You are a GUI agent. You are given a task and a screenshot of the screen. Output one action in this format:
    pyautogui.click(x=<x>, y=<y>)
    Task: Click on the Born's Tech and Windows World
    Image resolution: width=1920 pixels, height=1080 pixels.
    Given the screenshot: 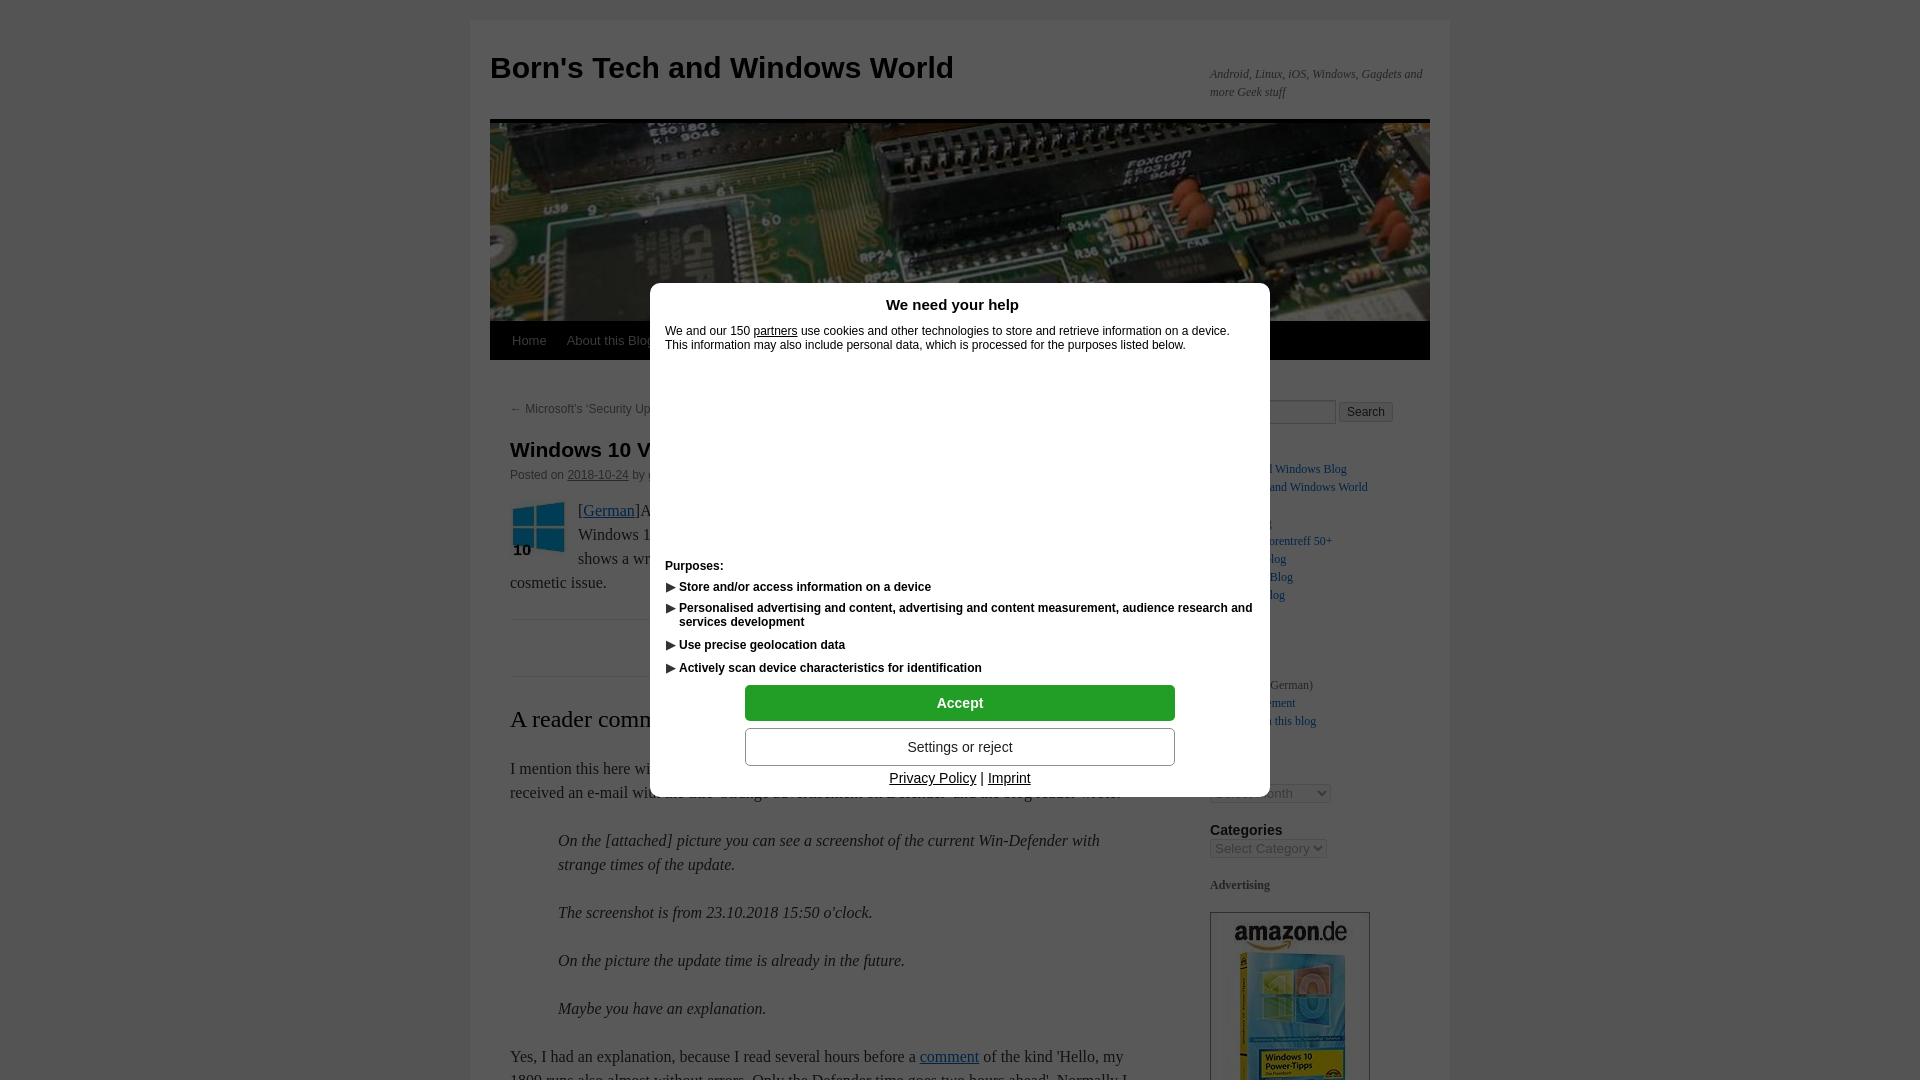 What is the action you would take?
    pyautogui.click(x=722, y=67)
    